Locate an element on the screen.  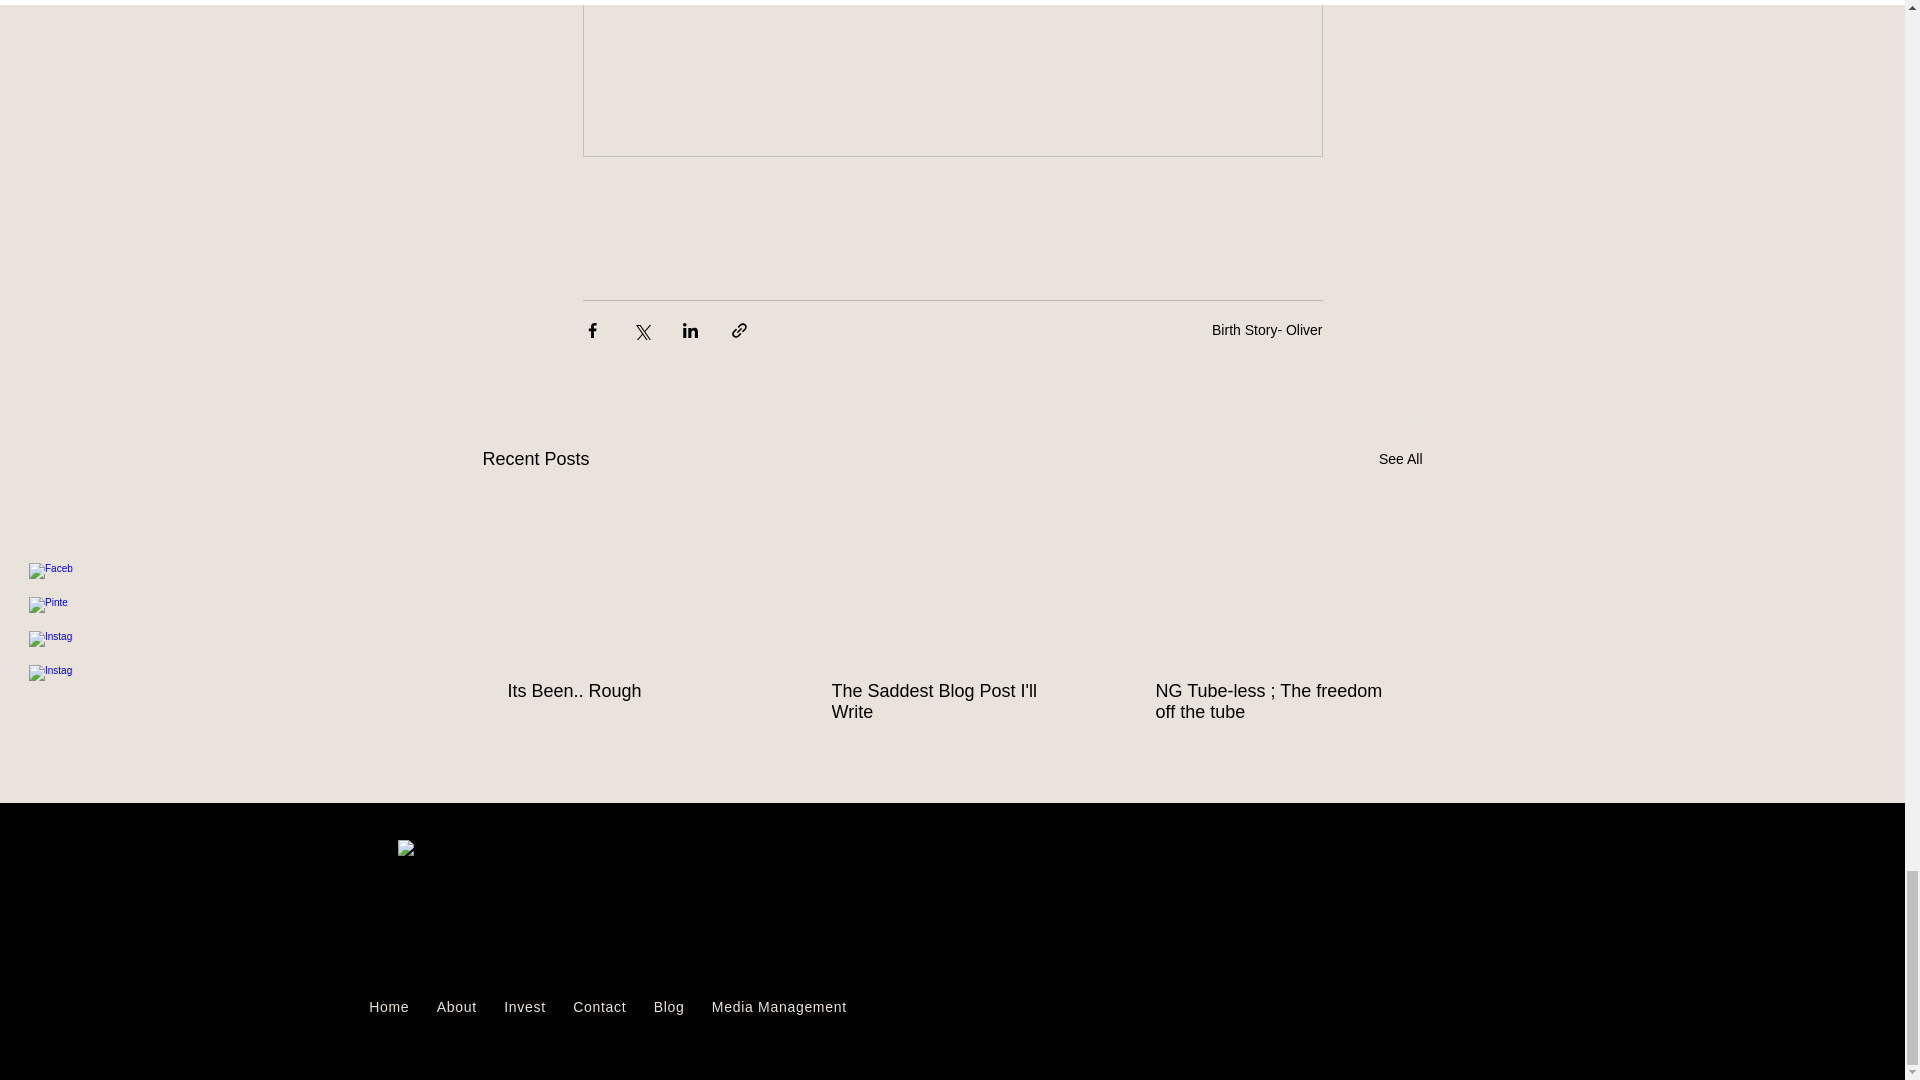
NG Tube-less ; The freedom off the tube is located at coordinates (628, 692).